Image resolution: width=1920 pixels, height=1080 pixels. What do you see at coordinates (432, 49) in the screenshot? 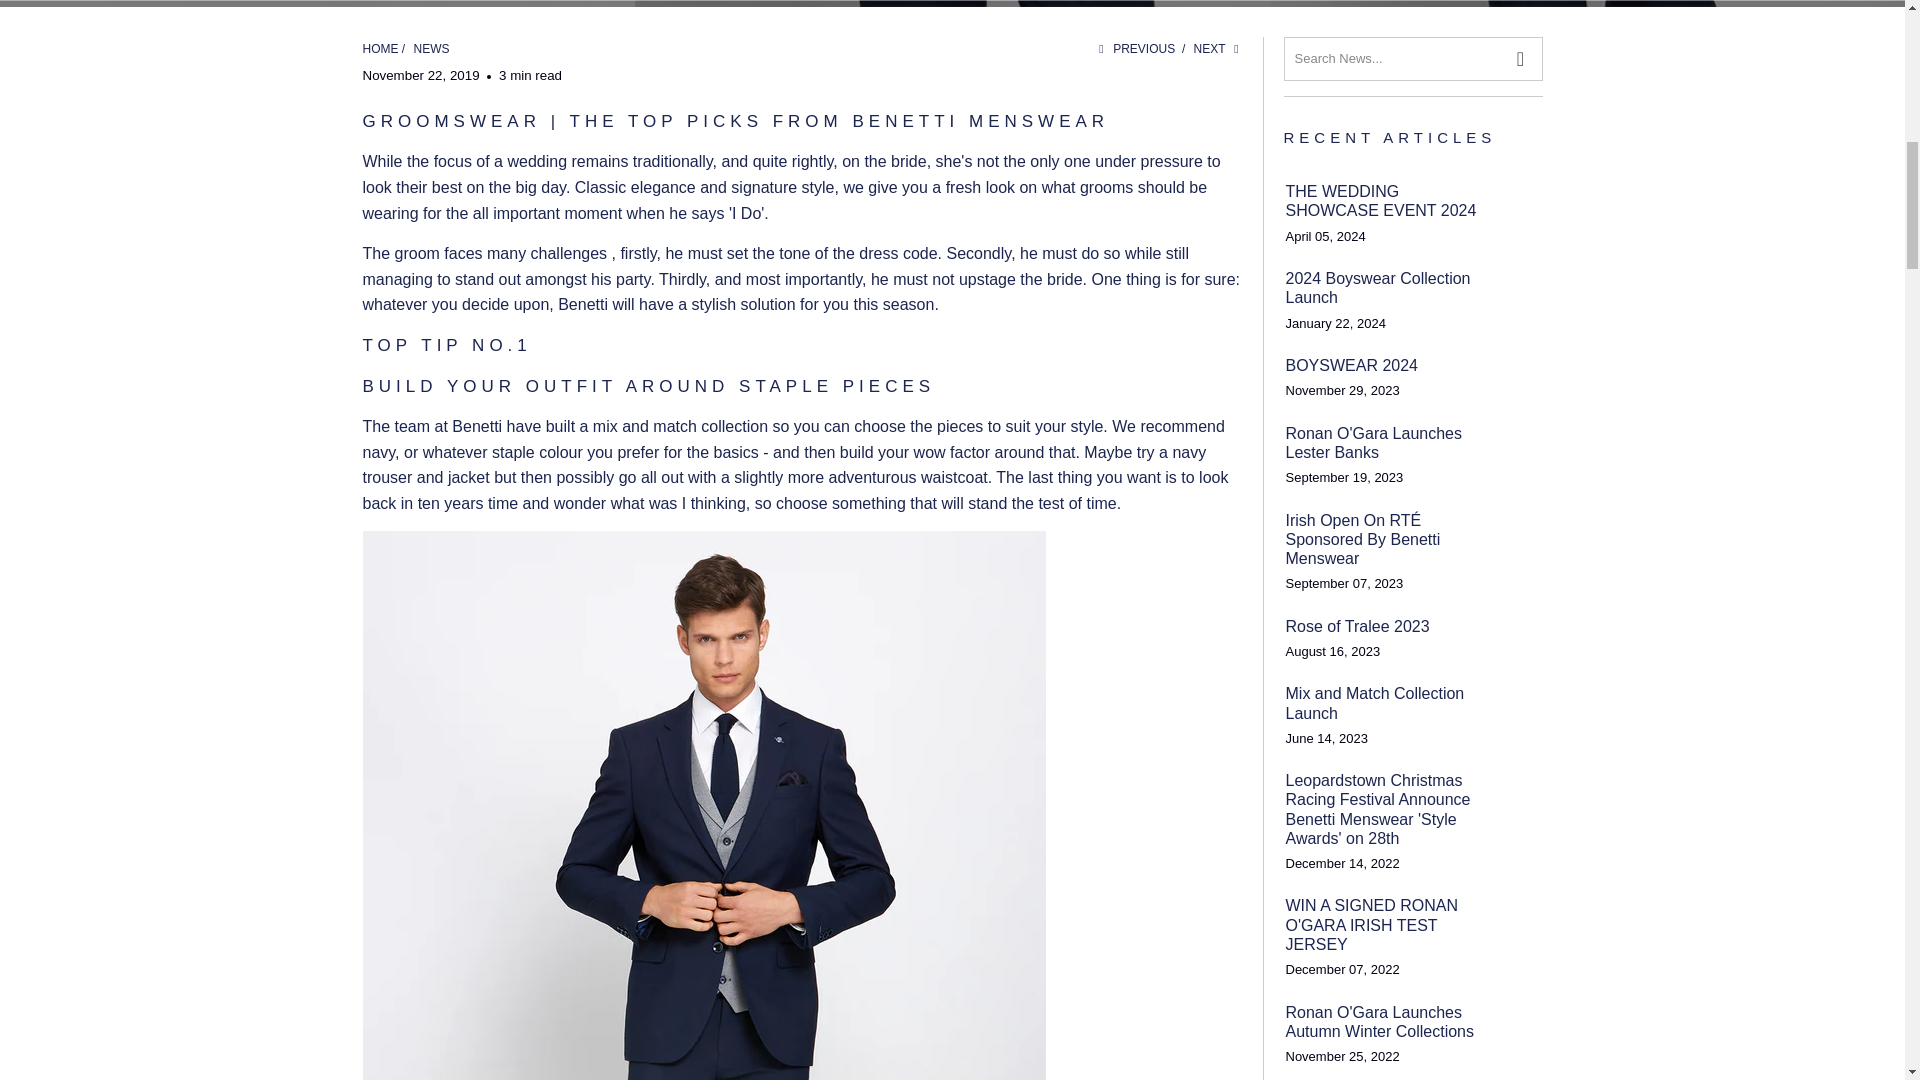
I see `News` at bounding box center [432, 49].